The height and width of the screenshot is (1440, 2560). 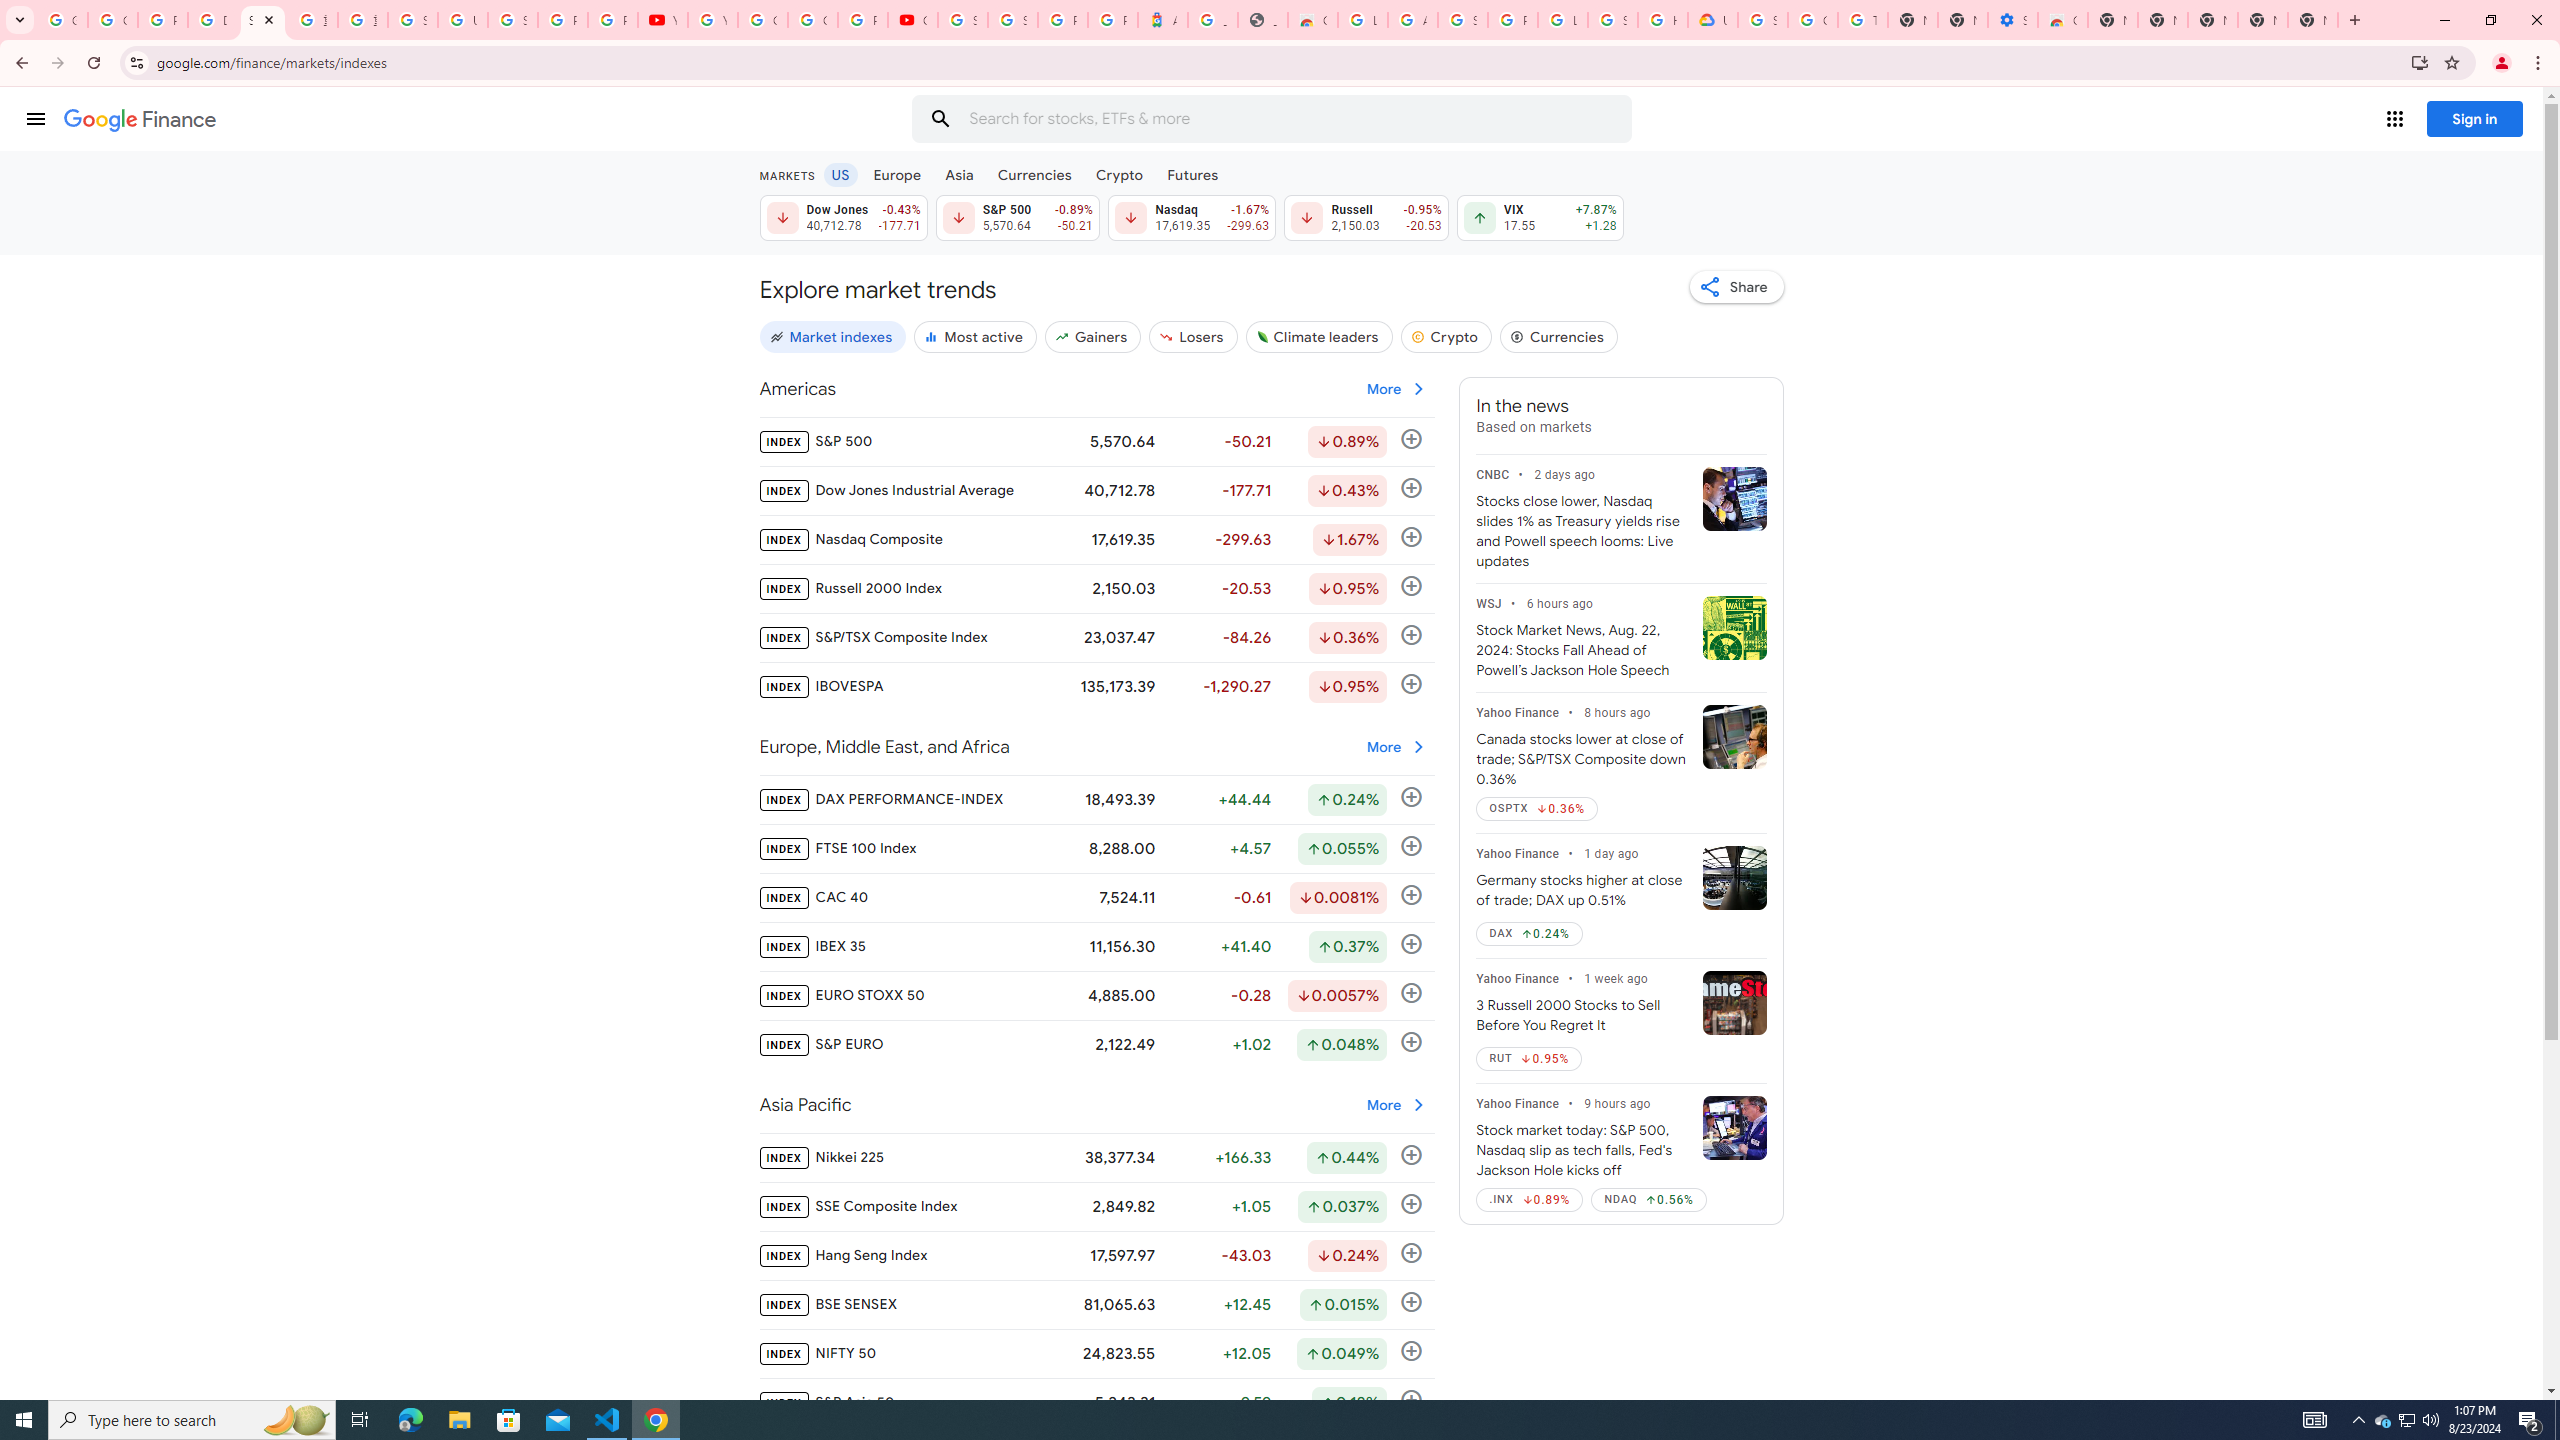 What do you see at coordinates (1096, 996) in the screenshot?
I see `INDEX EURO STOXX 50 4,885.00 -0.28 Down by 0.0057% Follow` at bounding box center [1096, 996].